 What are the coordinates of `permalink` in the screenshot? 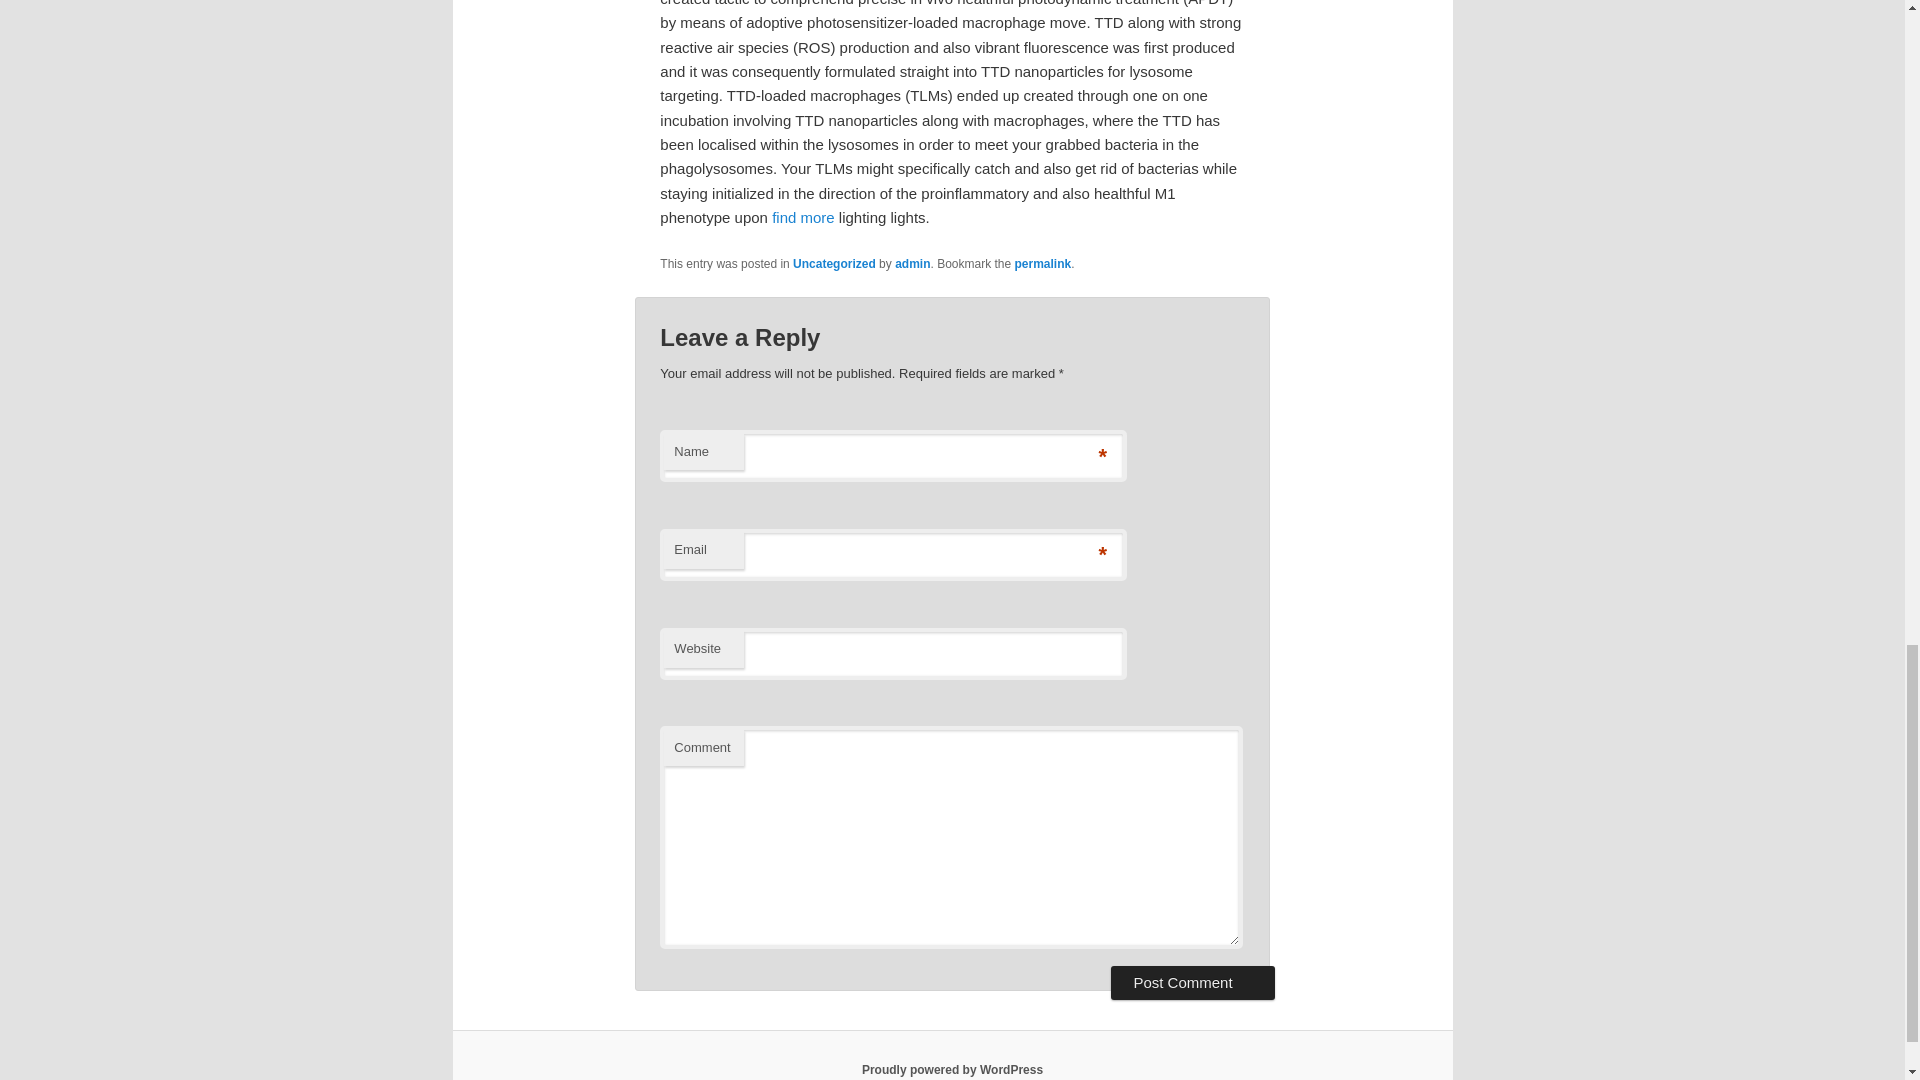 It's located at (1043, 264).